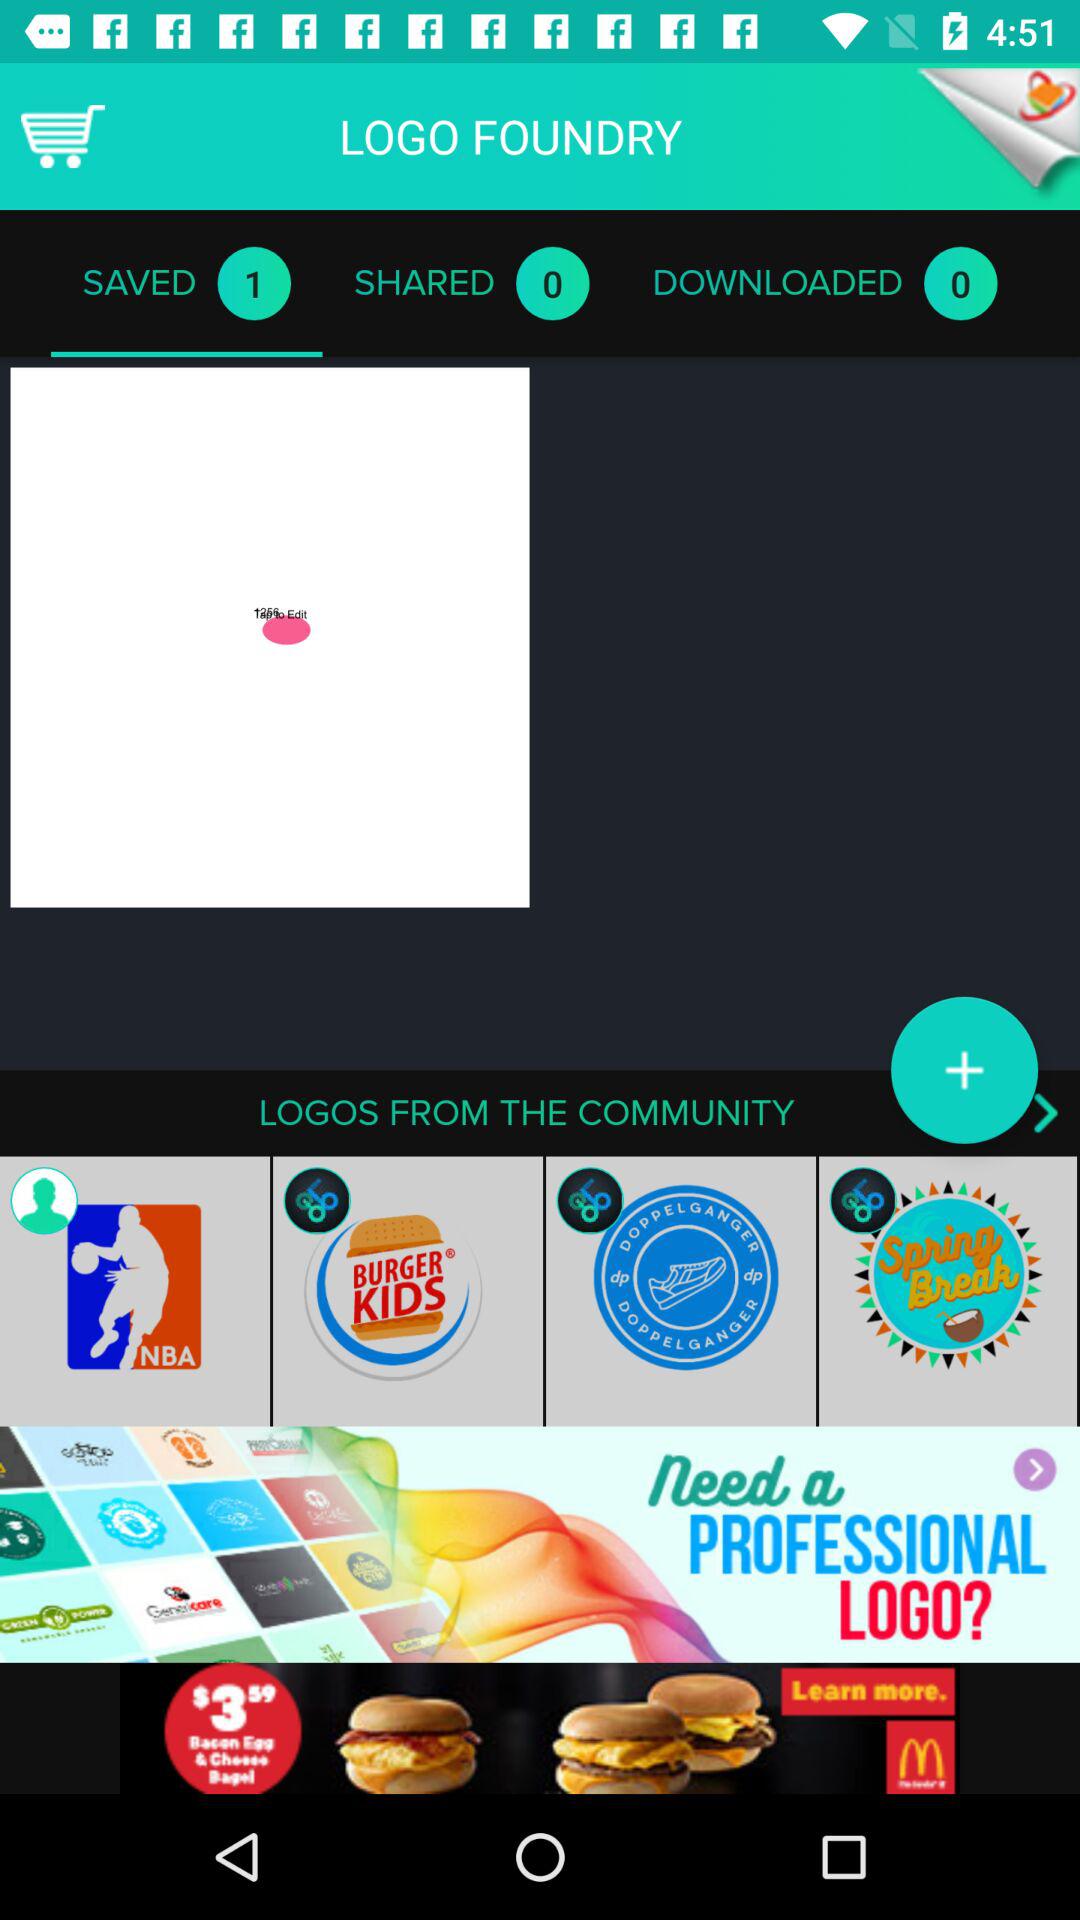 Image resolution: width=1080 pixels, height=1920 pixels. Describe the element at coordinates (63, 136) in the screenshot. I see `view shopping card` at that location.